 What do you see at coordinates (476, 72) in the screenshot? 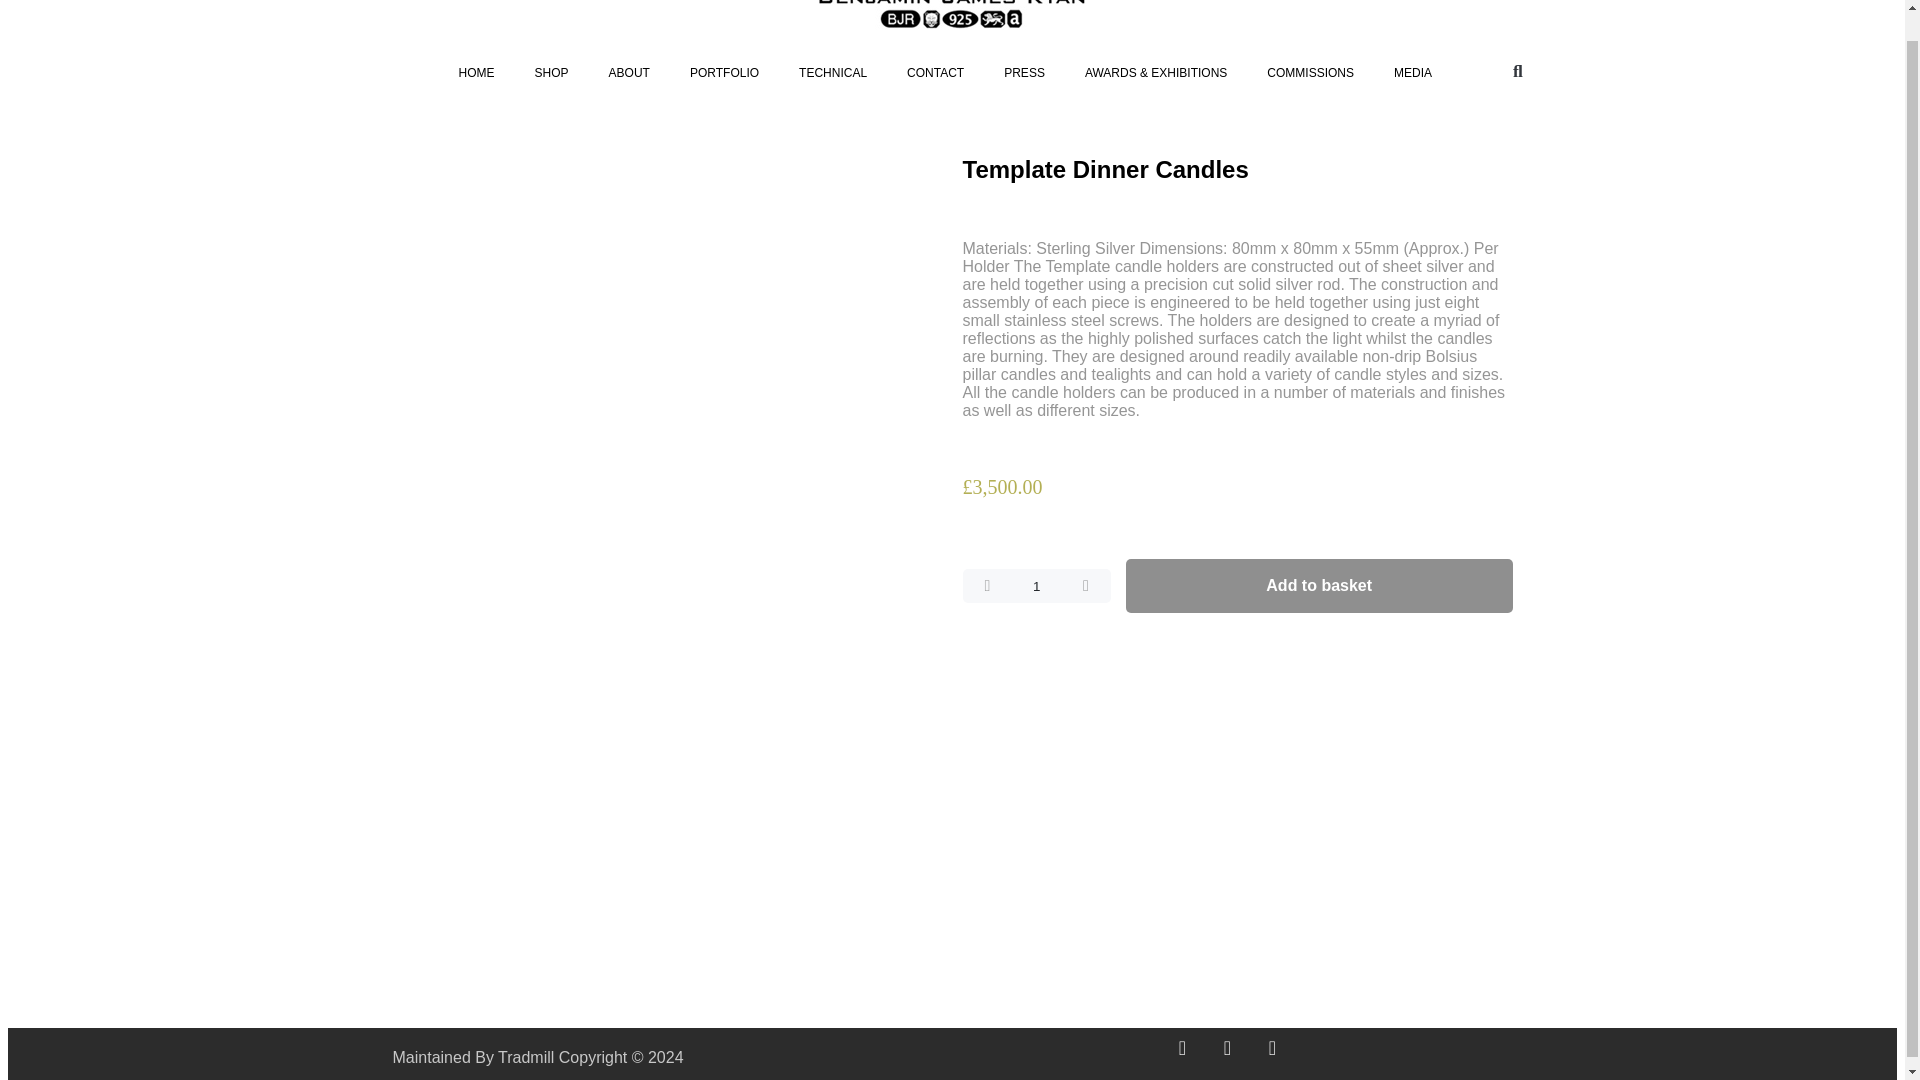
I see `HOME` at bounding box center [476, 72].